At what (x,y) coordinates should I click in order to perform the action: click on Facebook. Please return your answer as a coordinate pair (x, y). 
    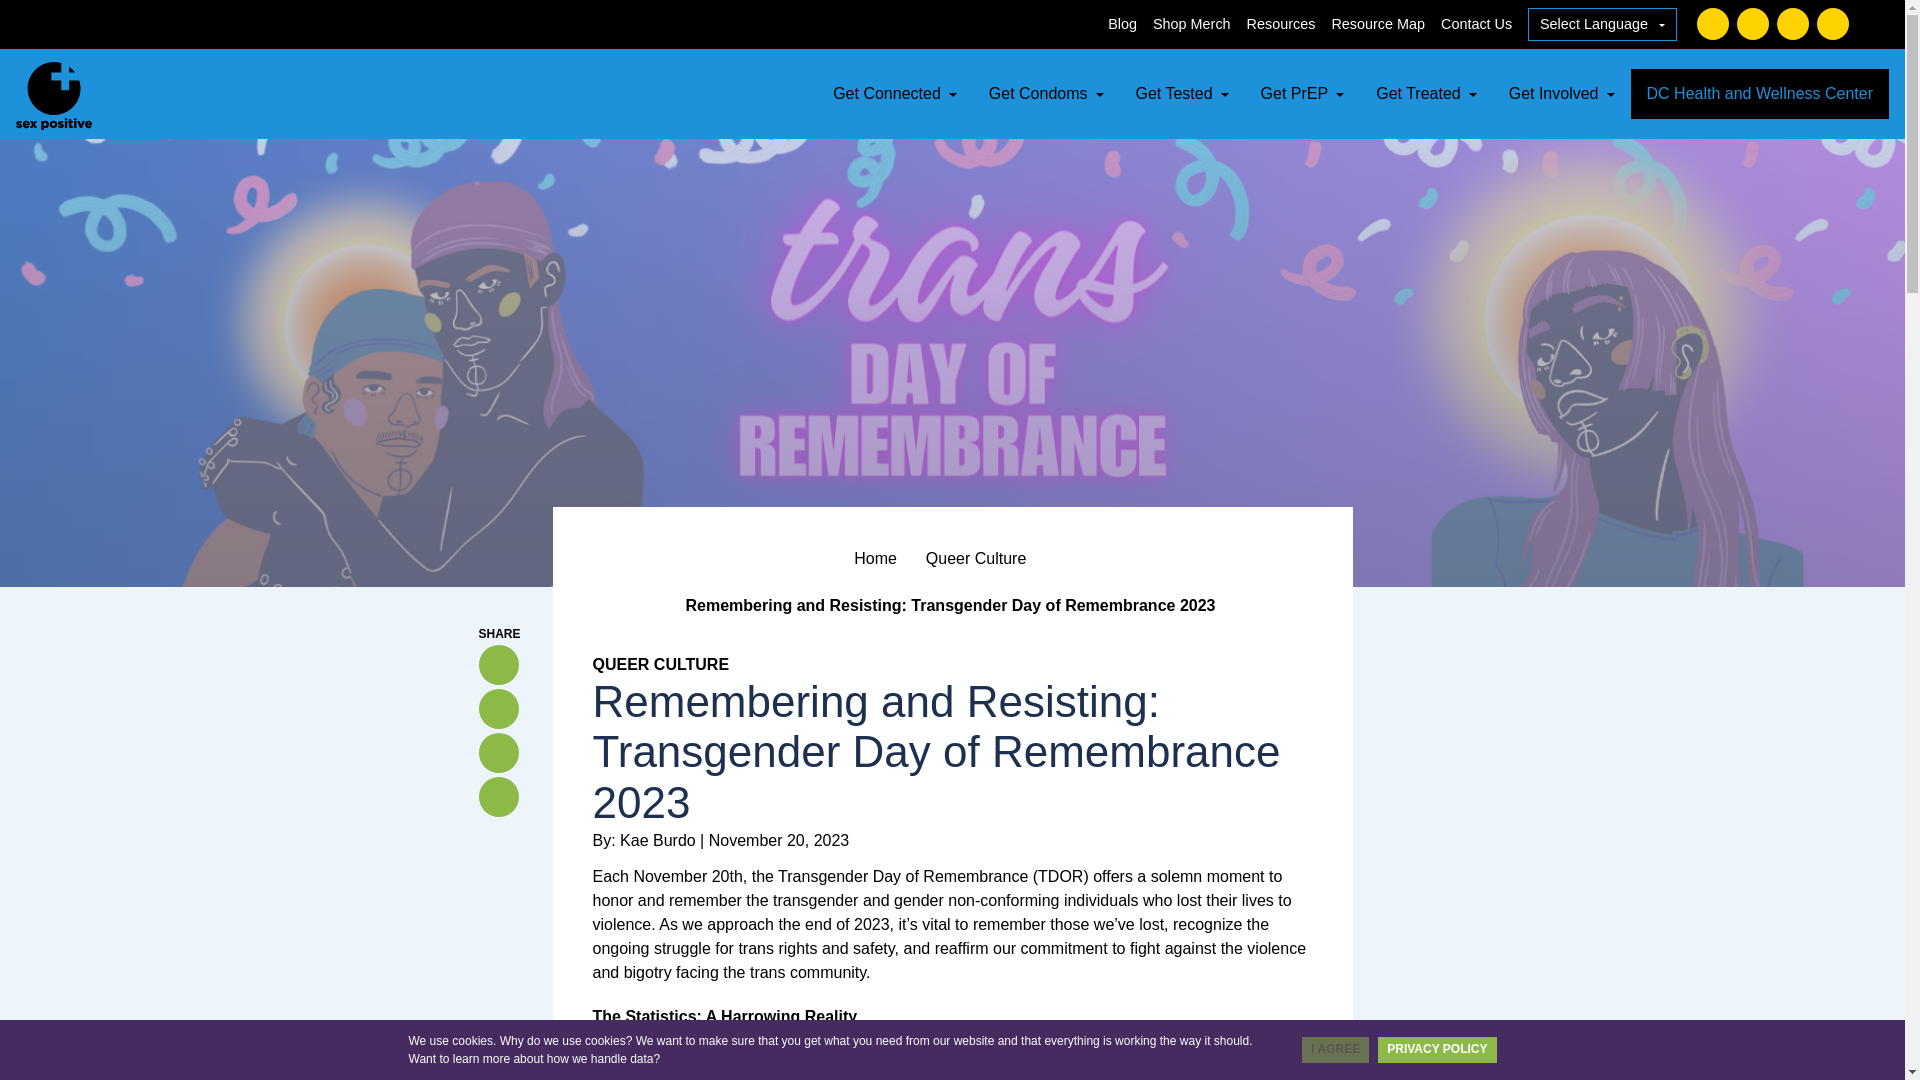
    Looking at the image, I should click on (1713, 23).